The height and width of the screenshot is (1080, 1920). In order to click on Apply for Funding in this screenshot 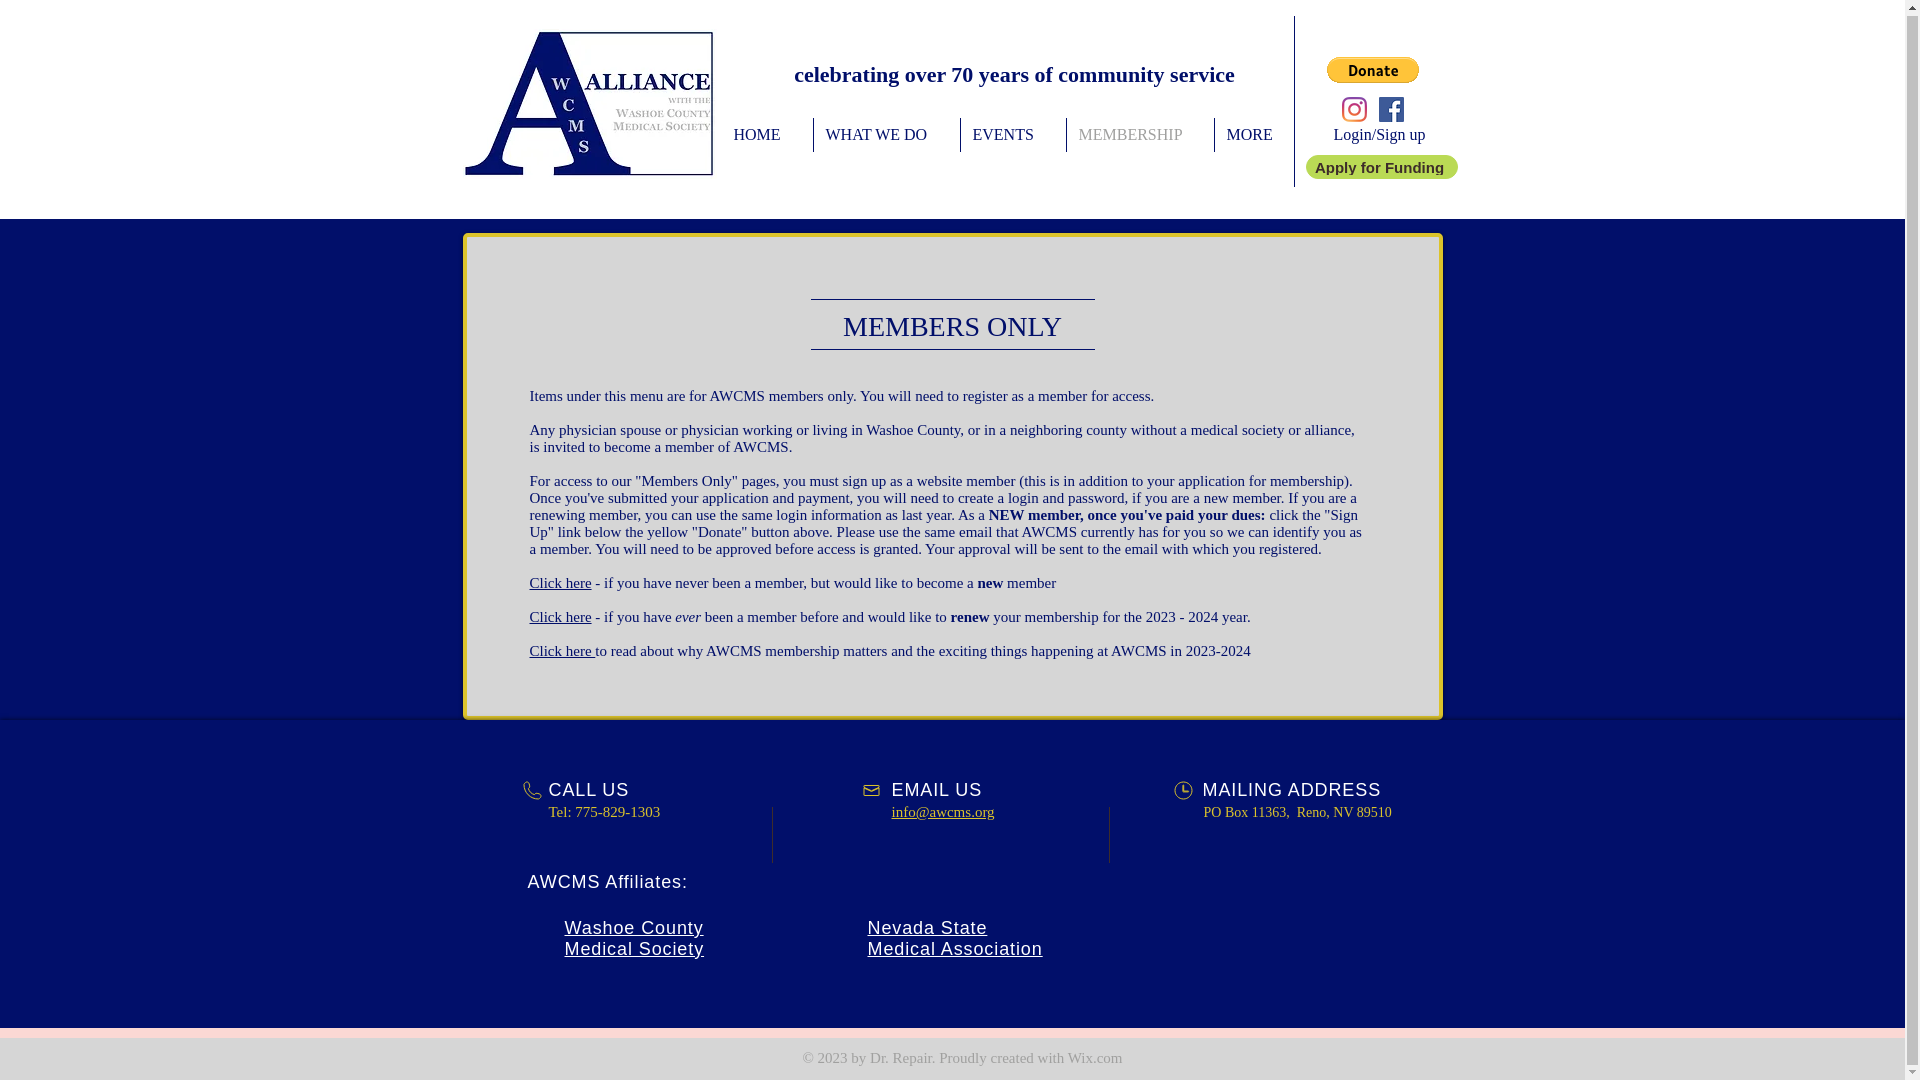, I will do `click(1381, 167)`.